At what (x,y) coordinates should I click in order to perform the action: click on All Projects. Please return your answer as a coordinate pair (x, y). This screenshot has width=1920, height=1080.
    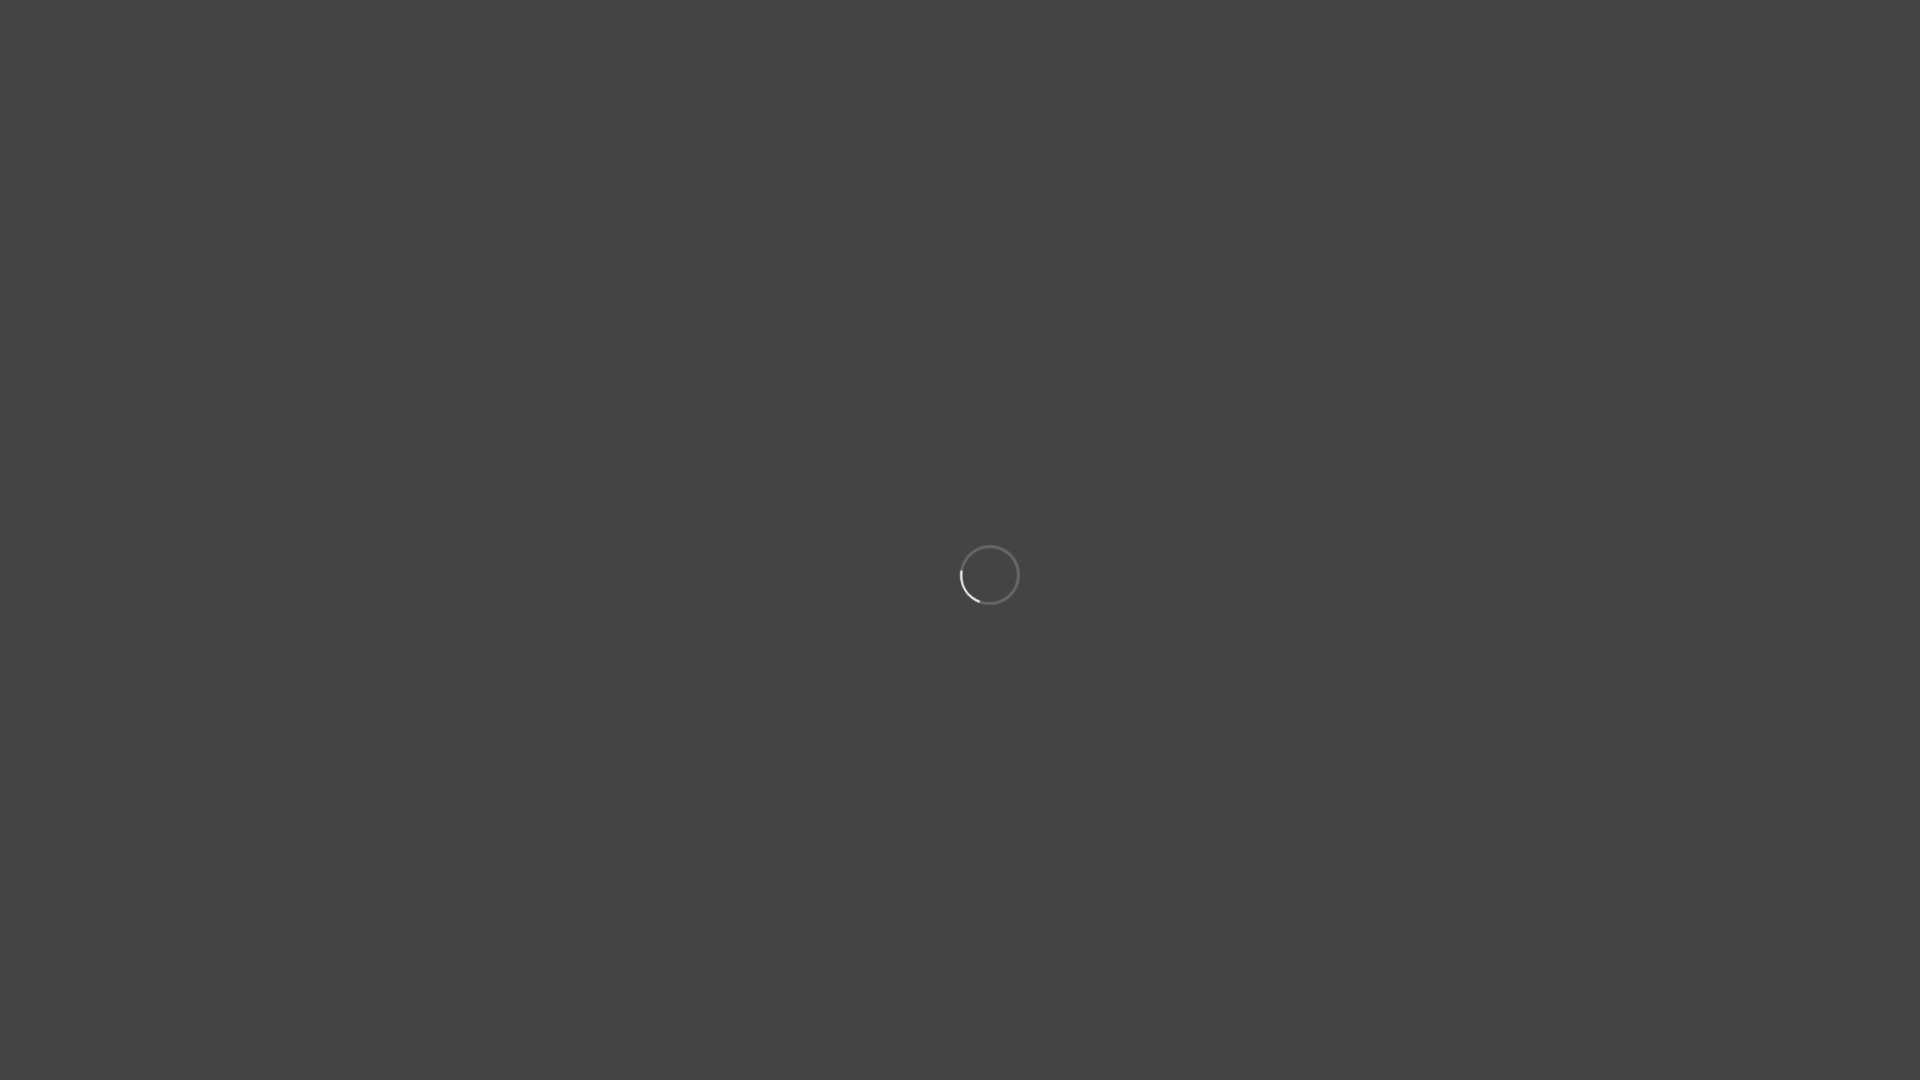
    Looking at the image, I should click on (960, 440).